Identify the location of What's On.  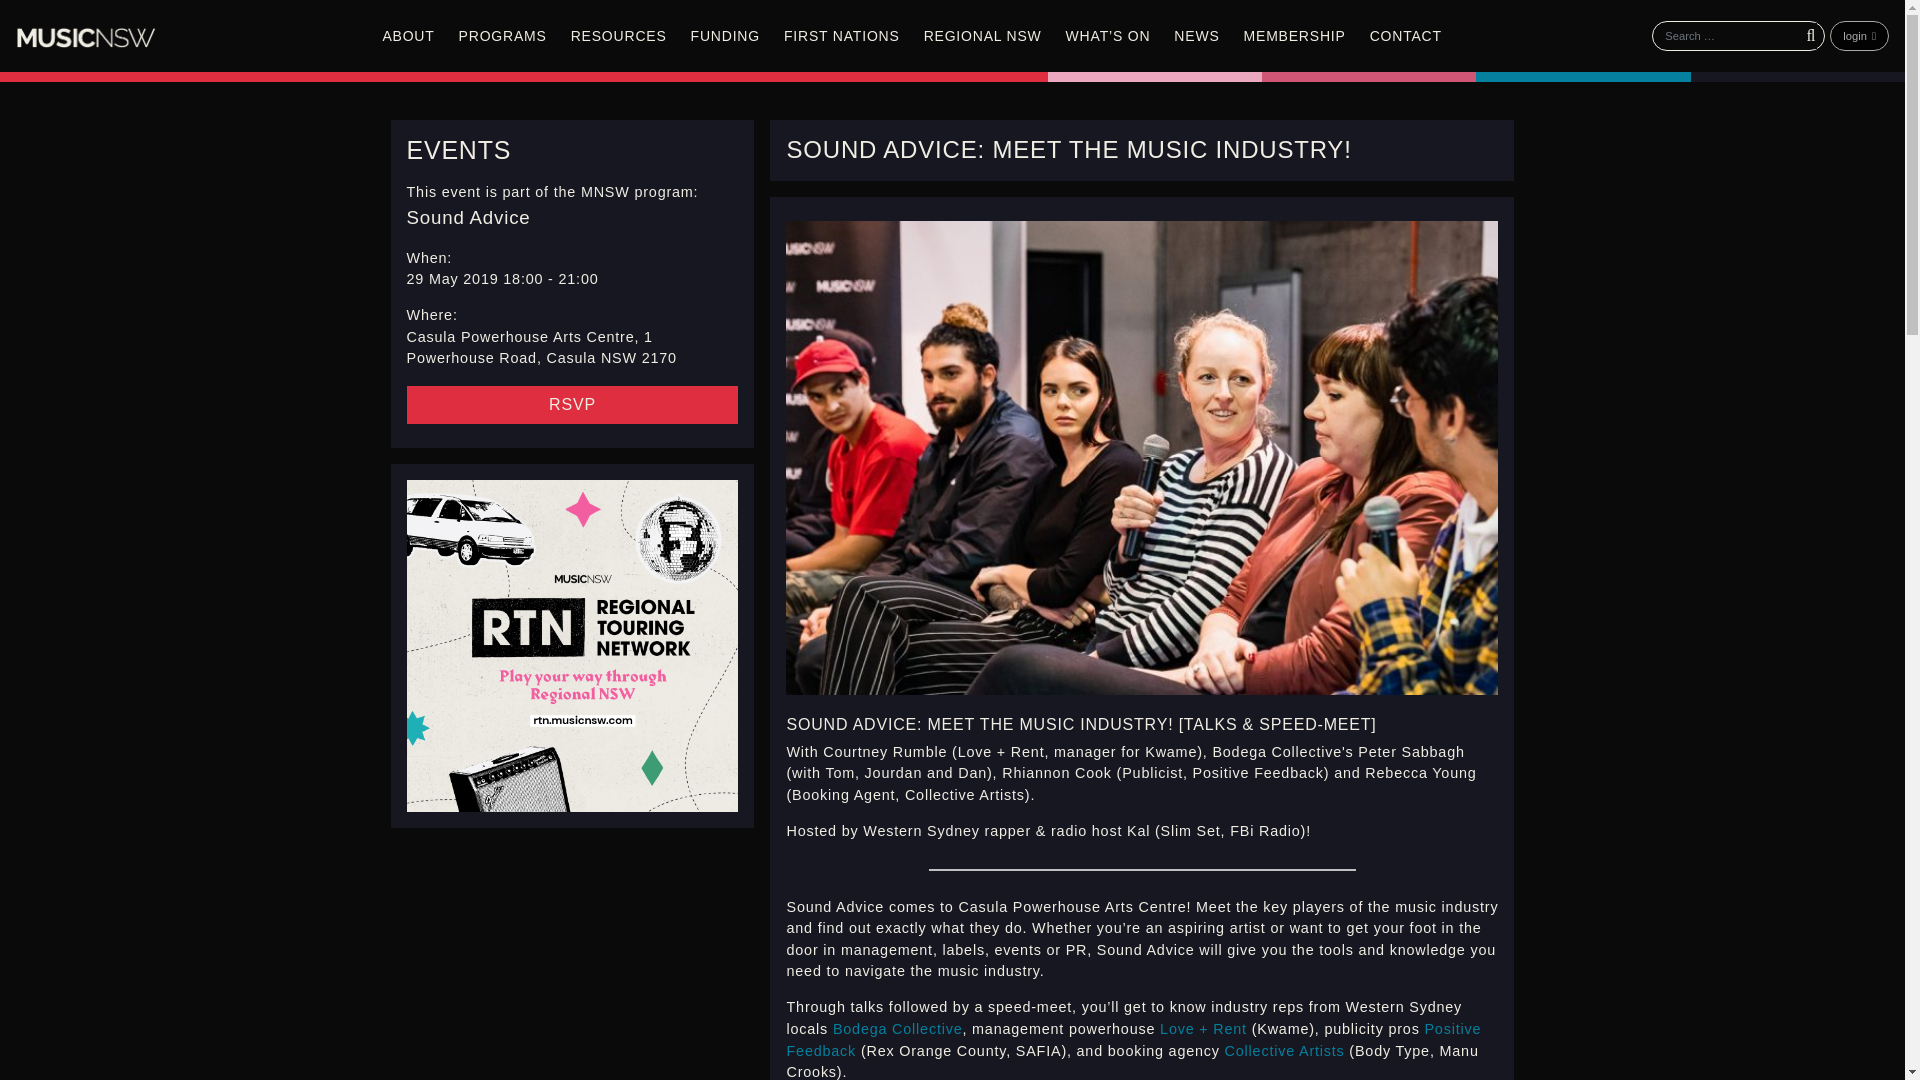
(1108, 36).